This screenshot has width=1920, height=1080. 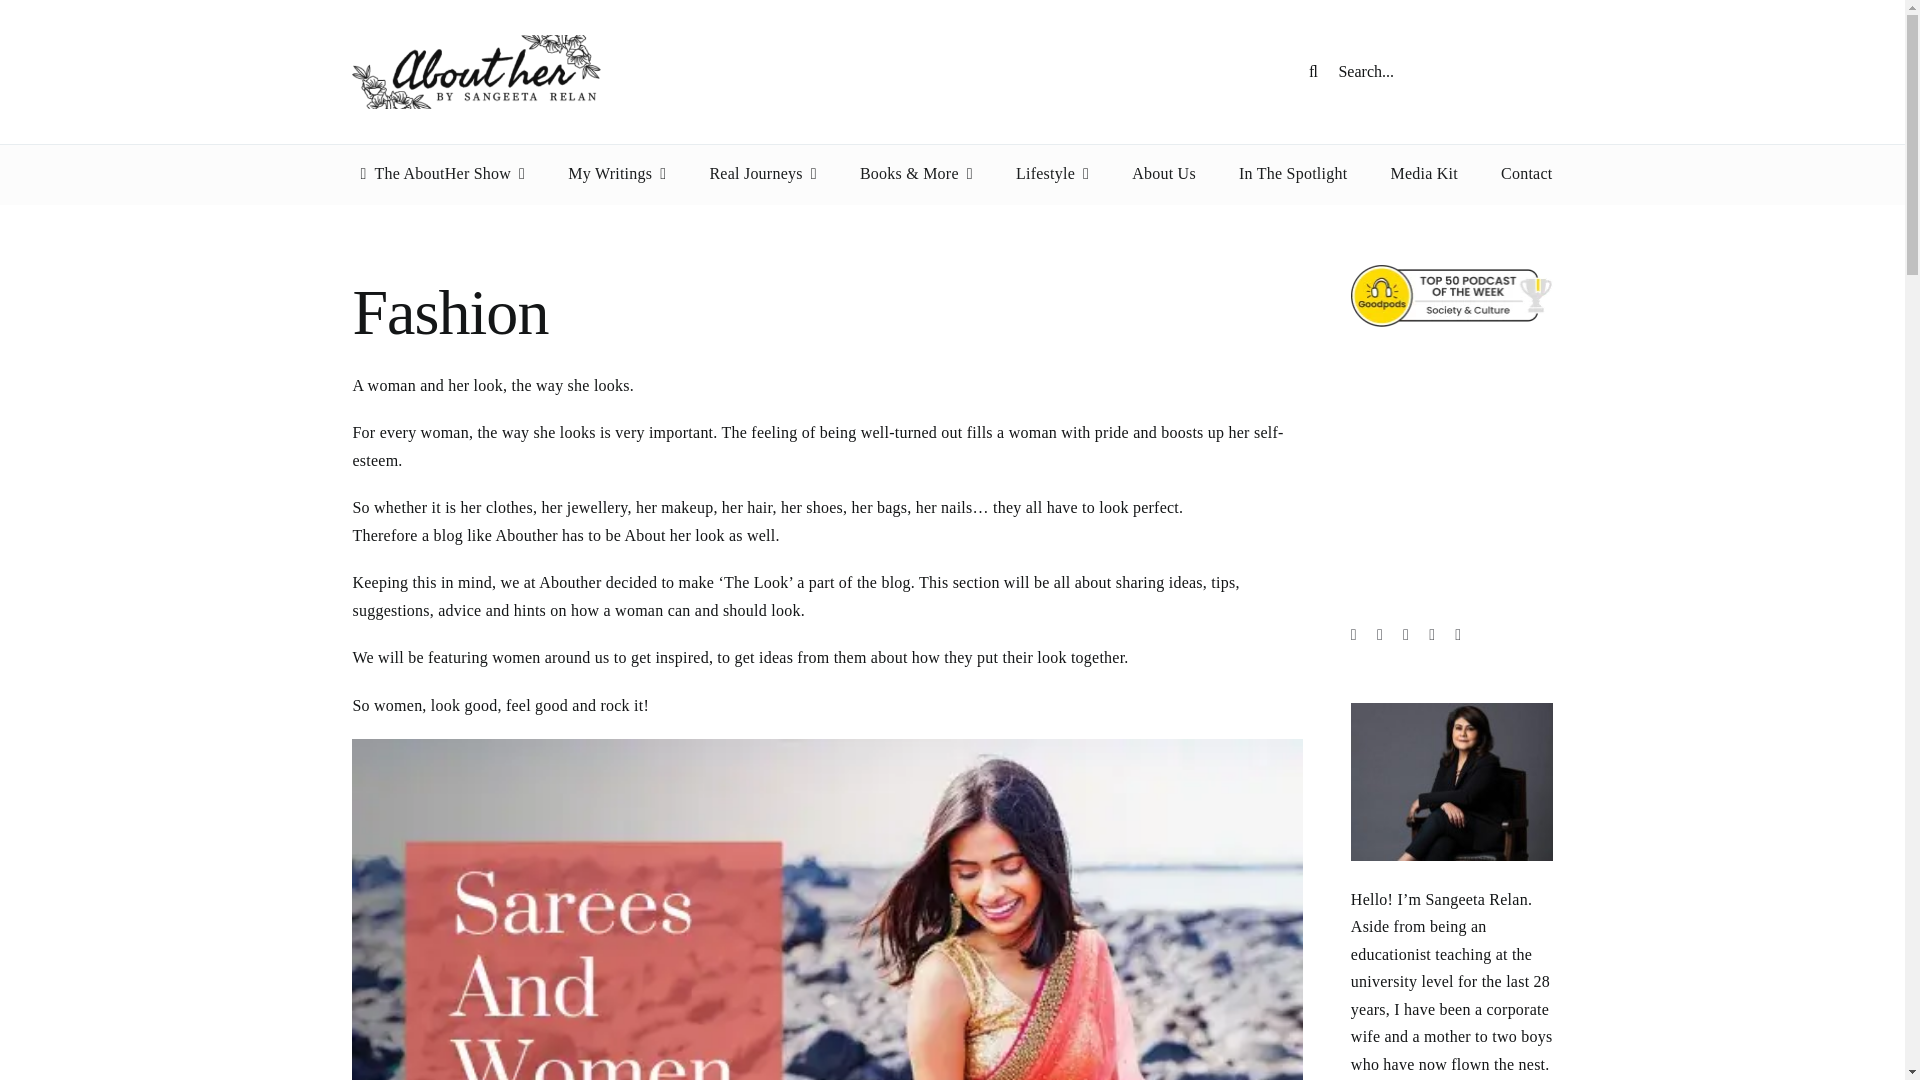 I want to click on Lifestyle, so click(x=1052, y=174).